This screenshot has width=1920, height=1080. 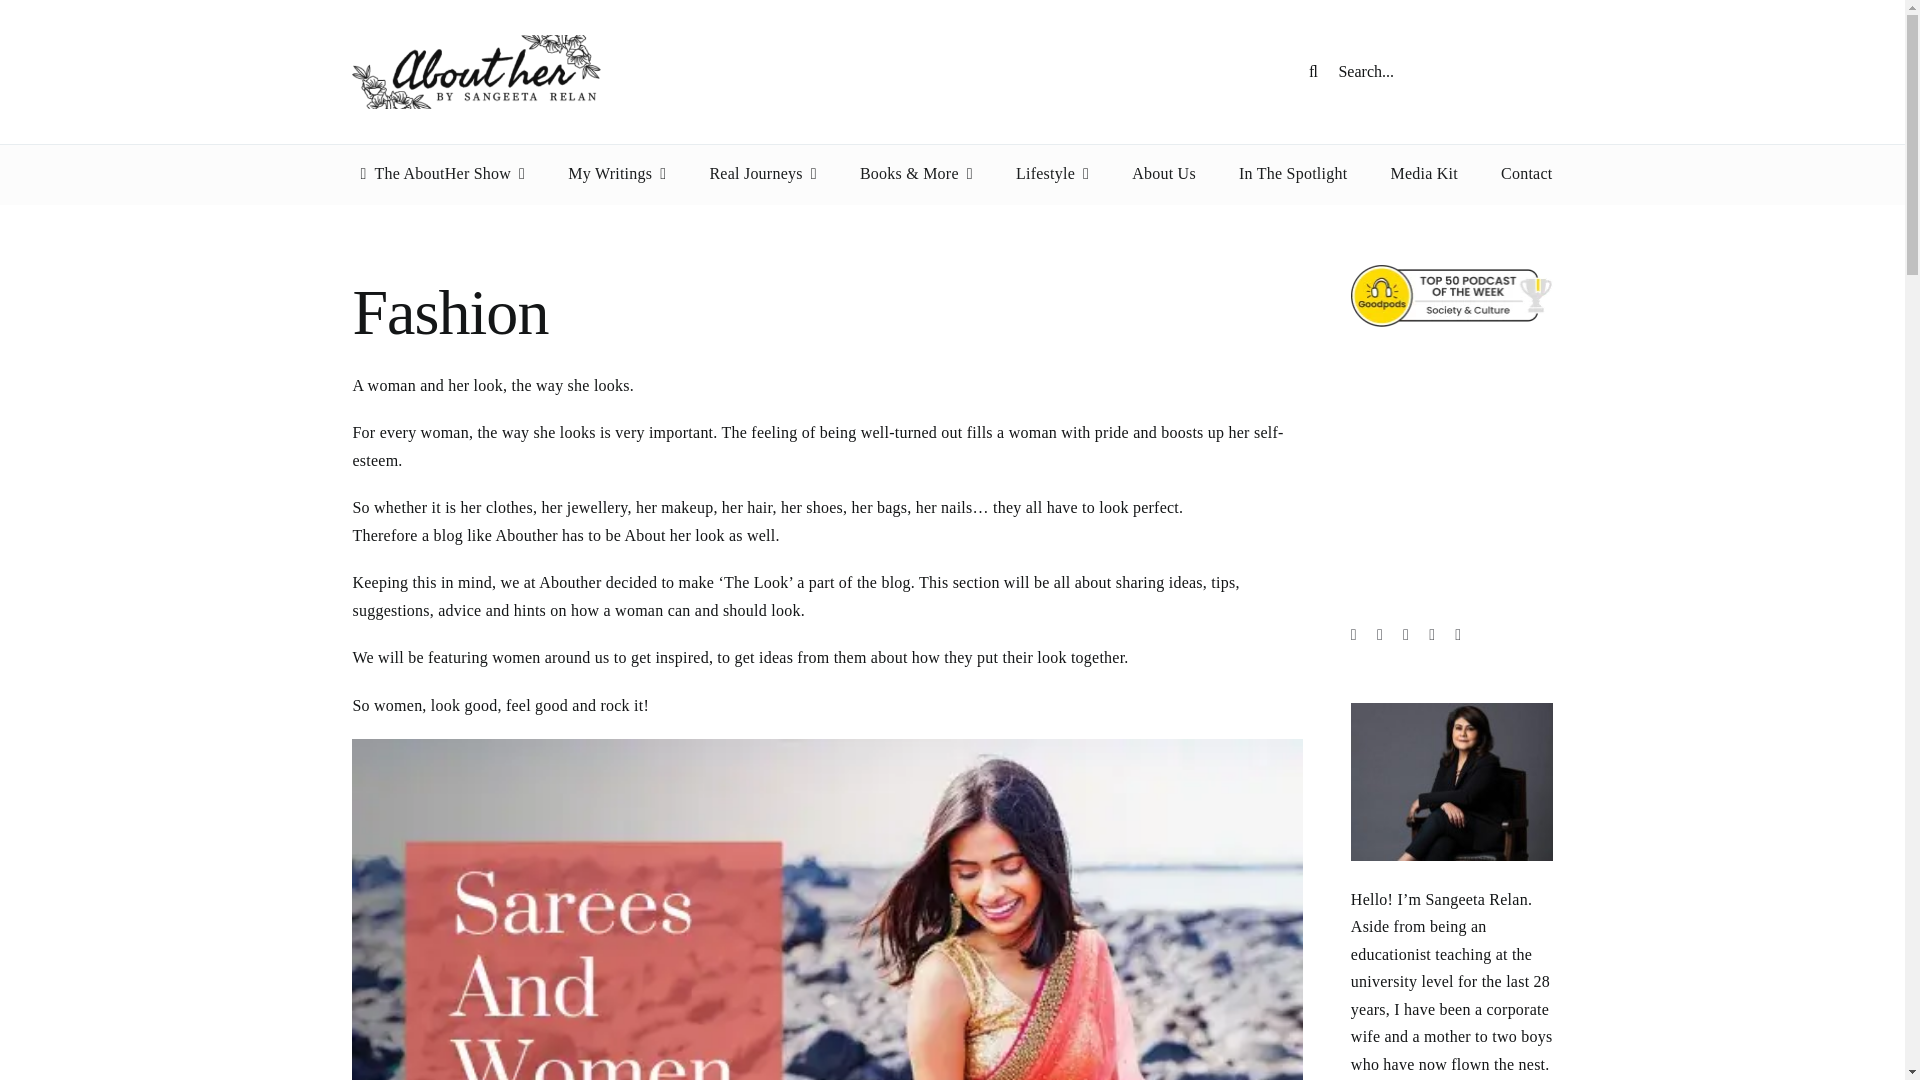 I want to click on Lifestyle, so click(x=1052, y=174).